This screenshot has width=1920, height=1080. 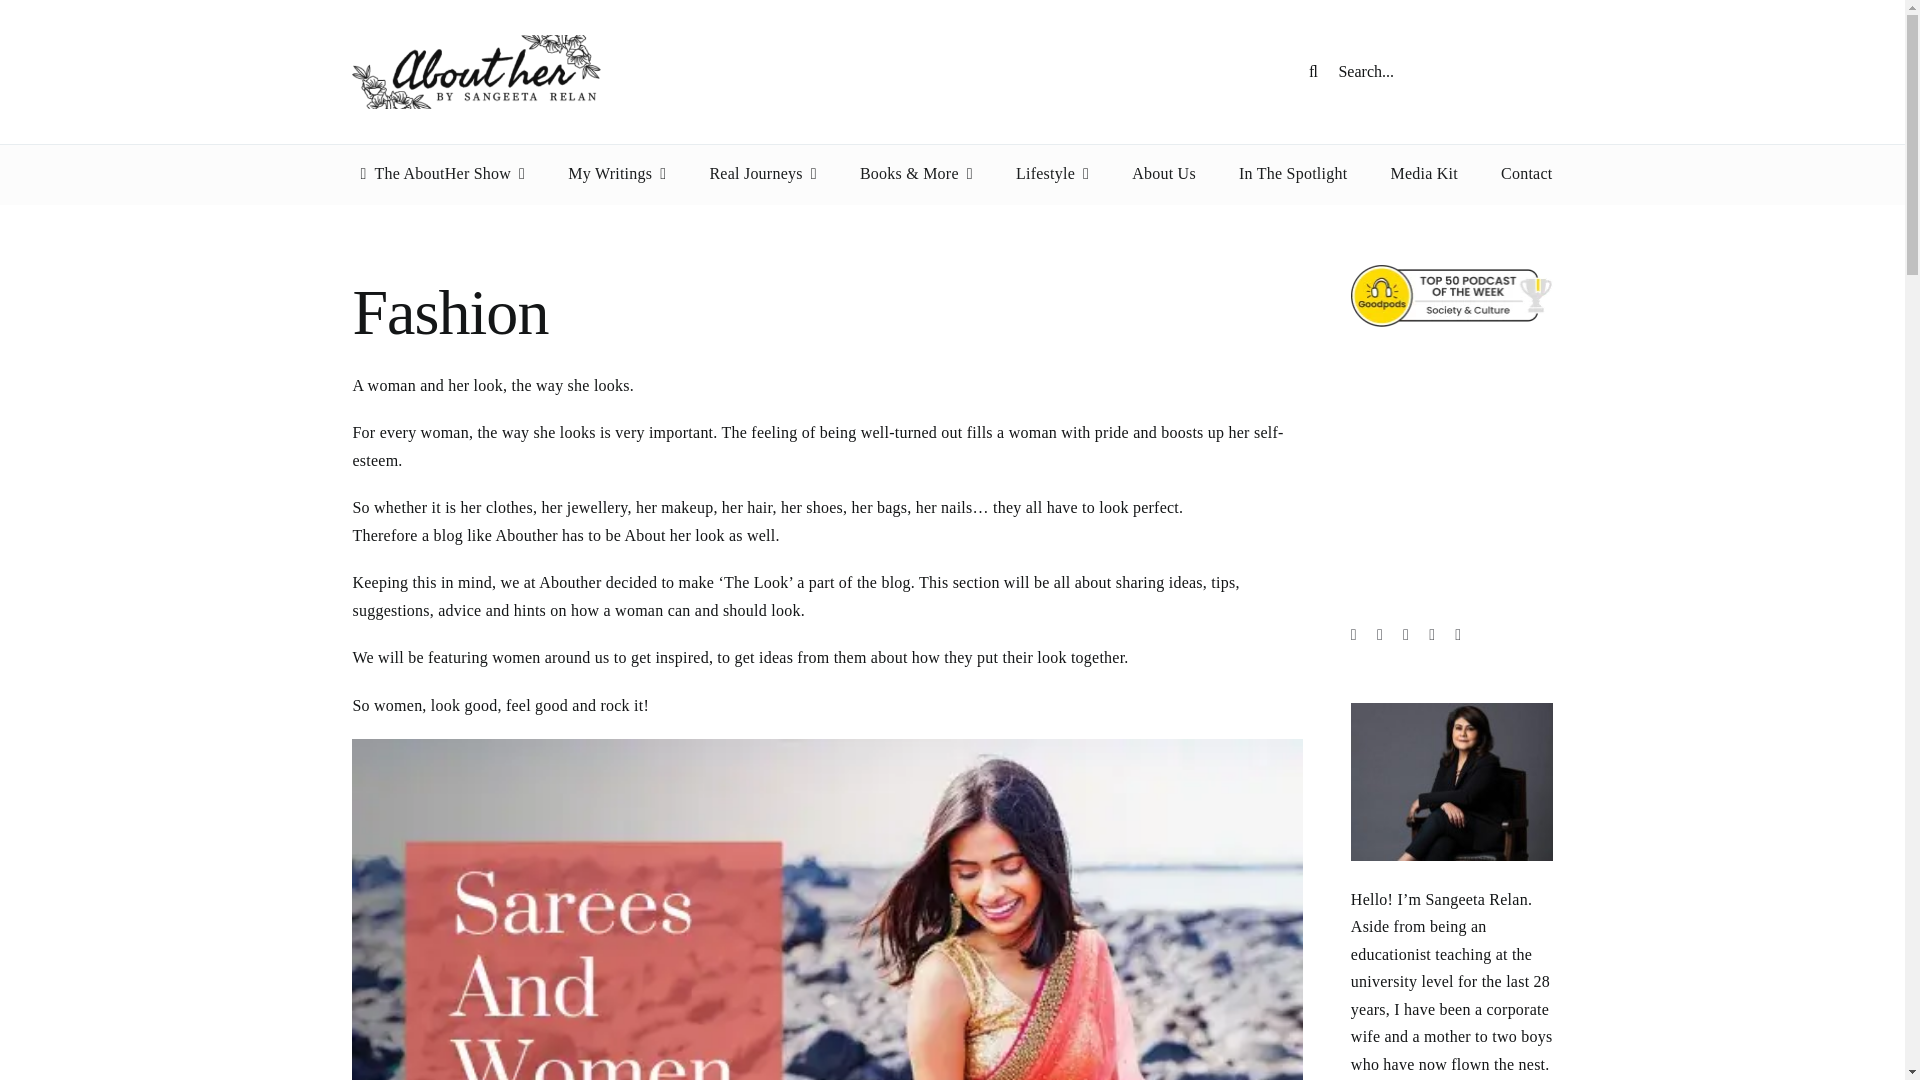 I want to click on Lifestyle, so click(x=1052, y=174).